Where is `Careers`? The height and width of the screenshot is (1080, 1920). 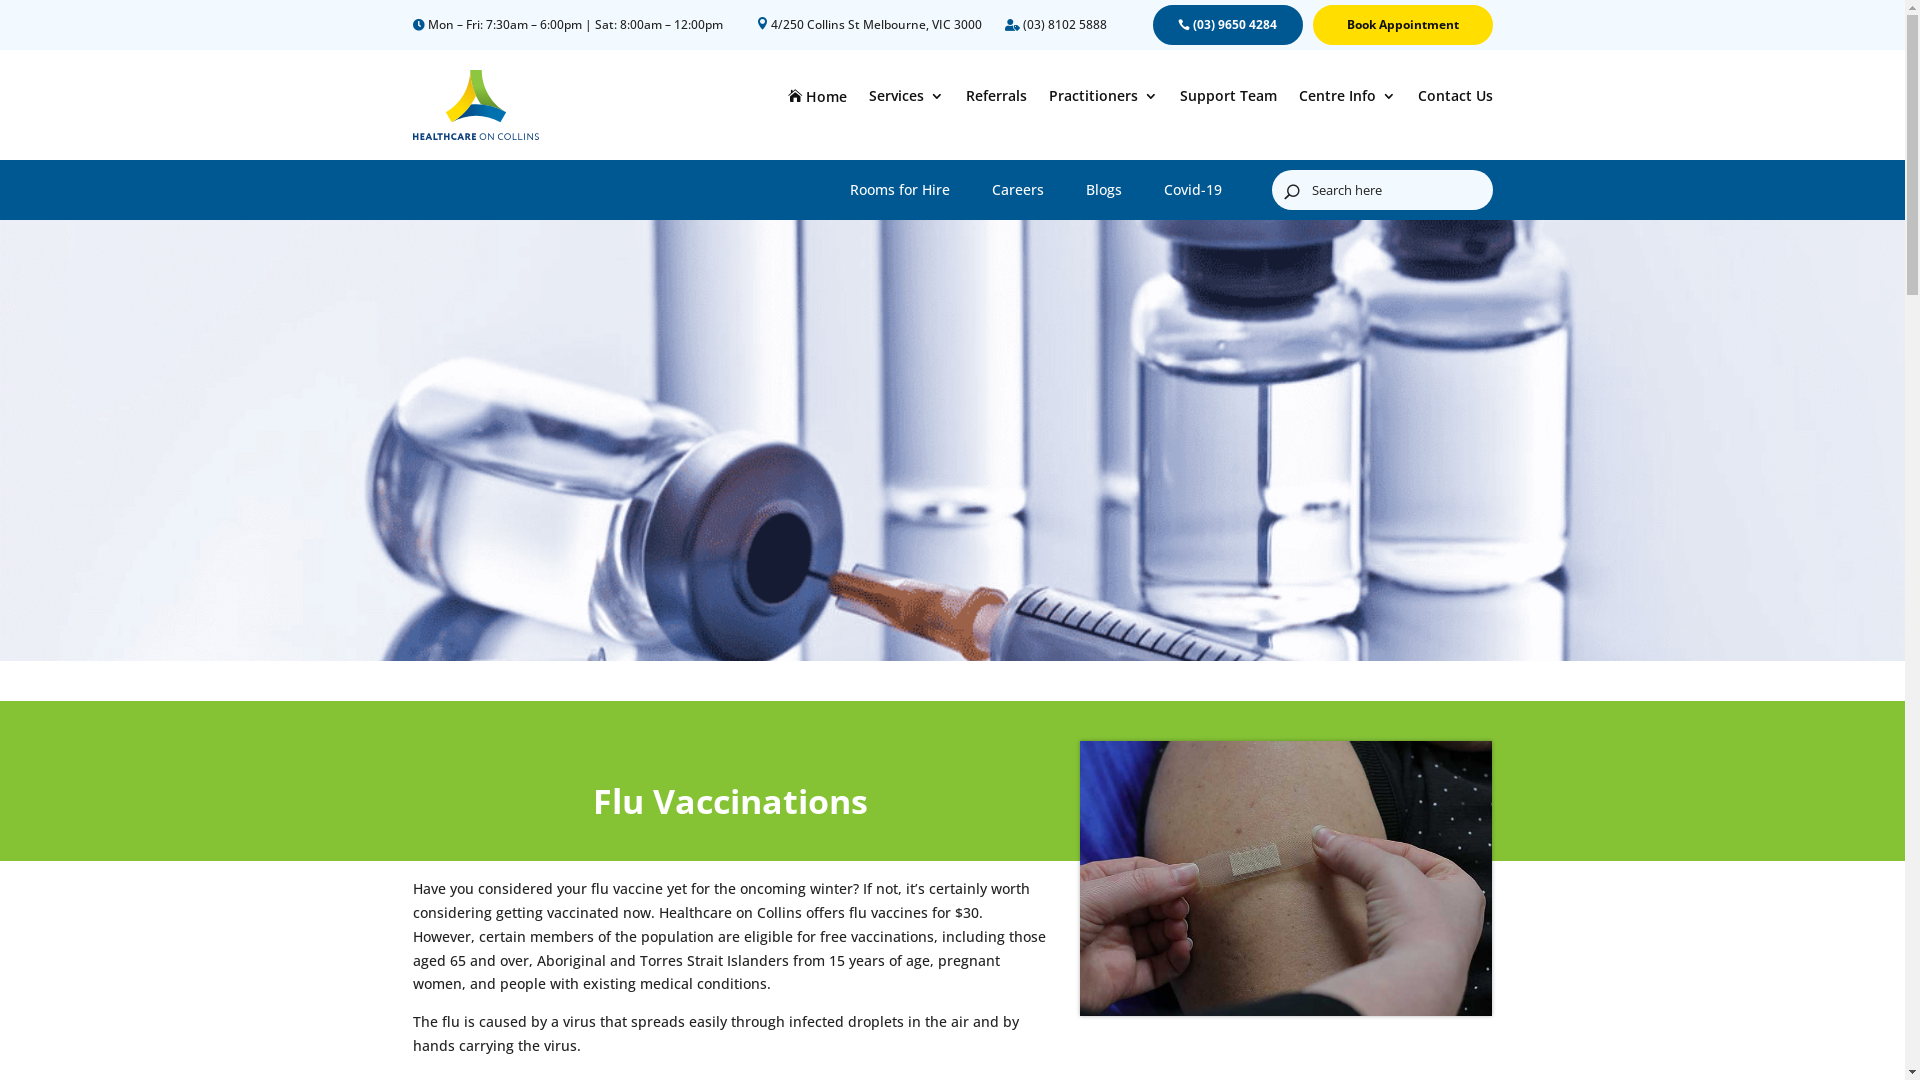
Careers is located at coordinates (1018, 194).